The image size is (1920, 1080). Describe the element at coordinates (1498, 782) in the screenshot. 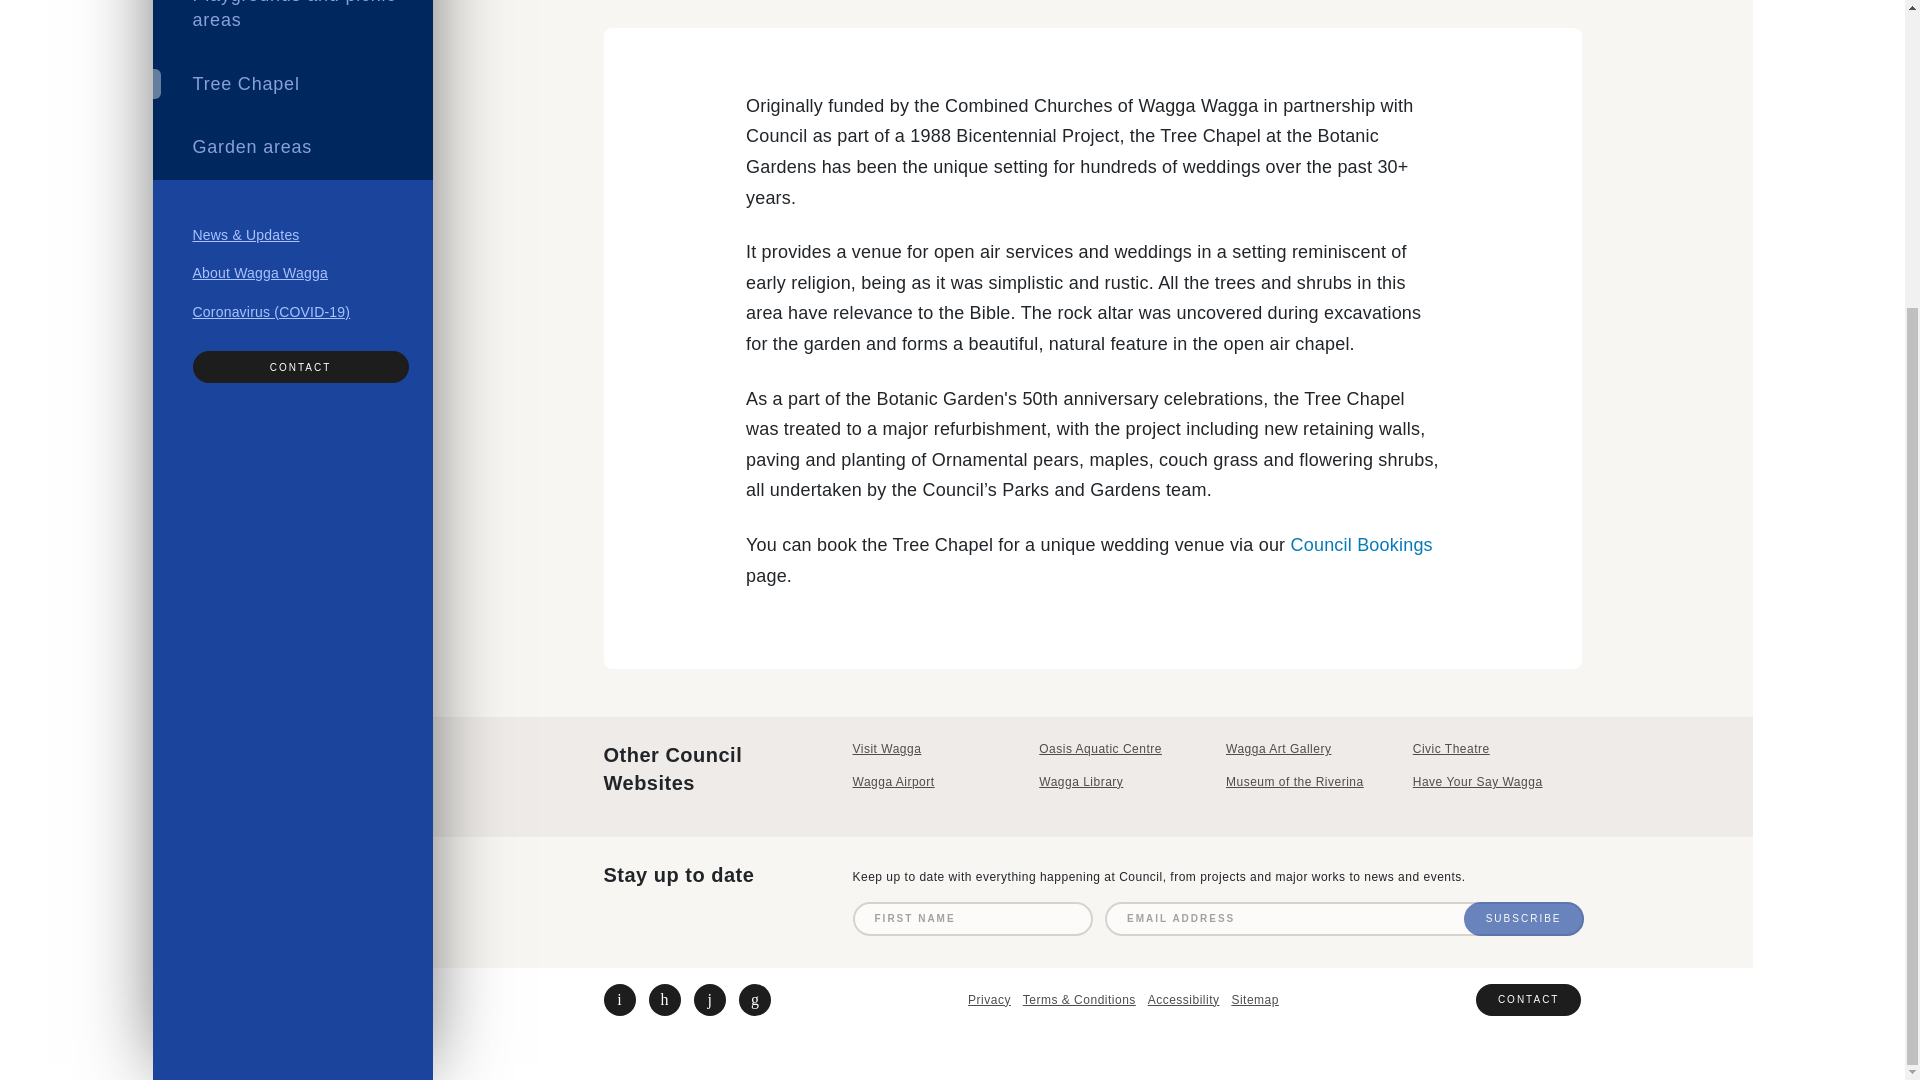

I see `Have Your Say Wagga` at that location.